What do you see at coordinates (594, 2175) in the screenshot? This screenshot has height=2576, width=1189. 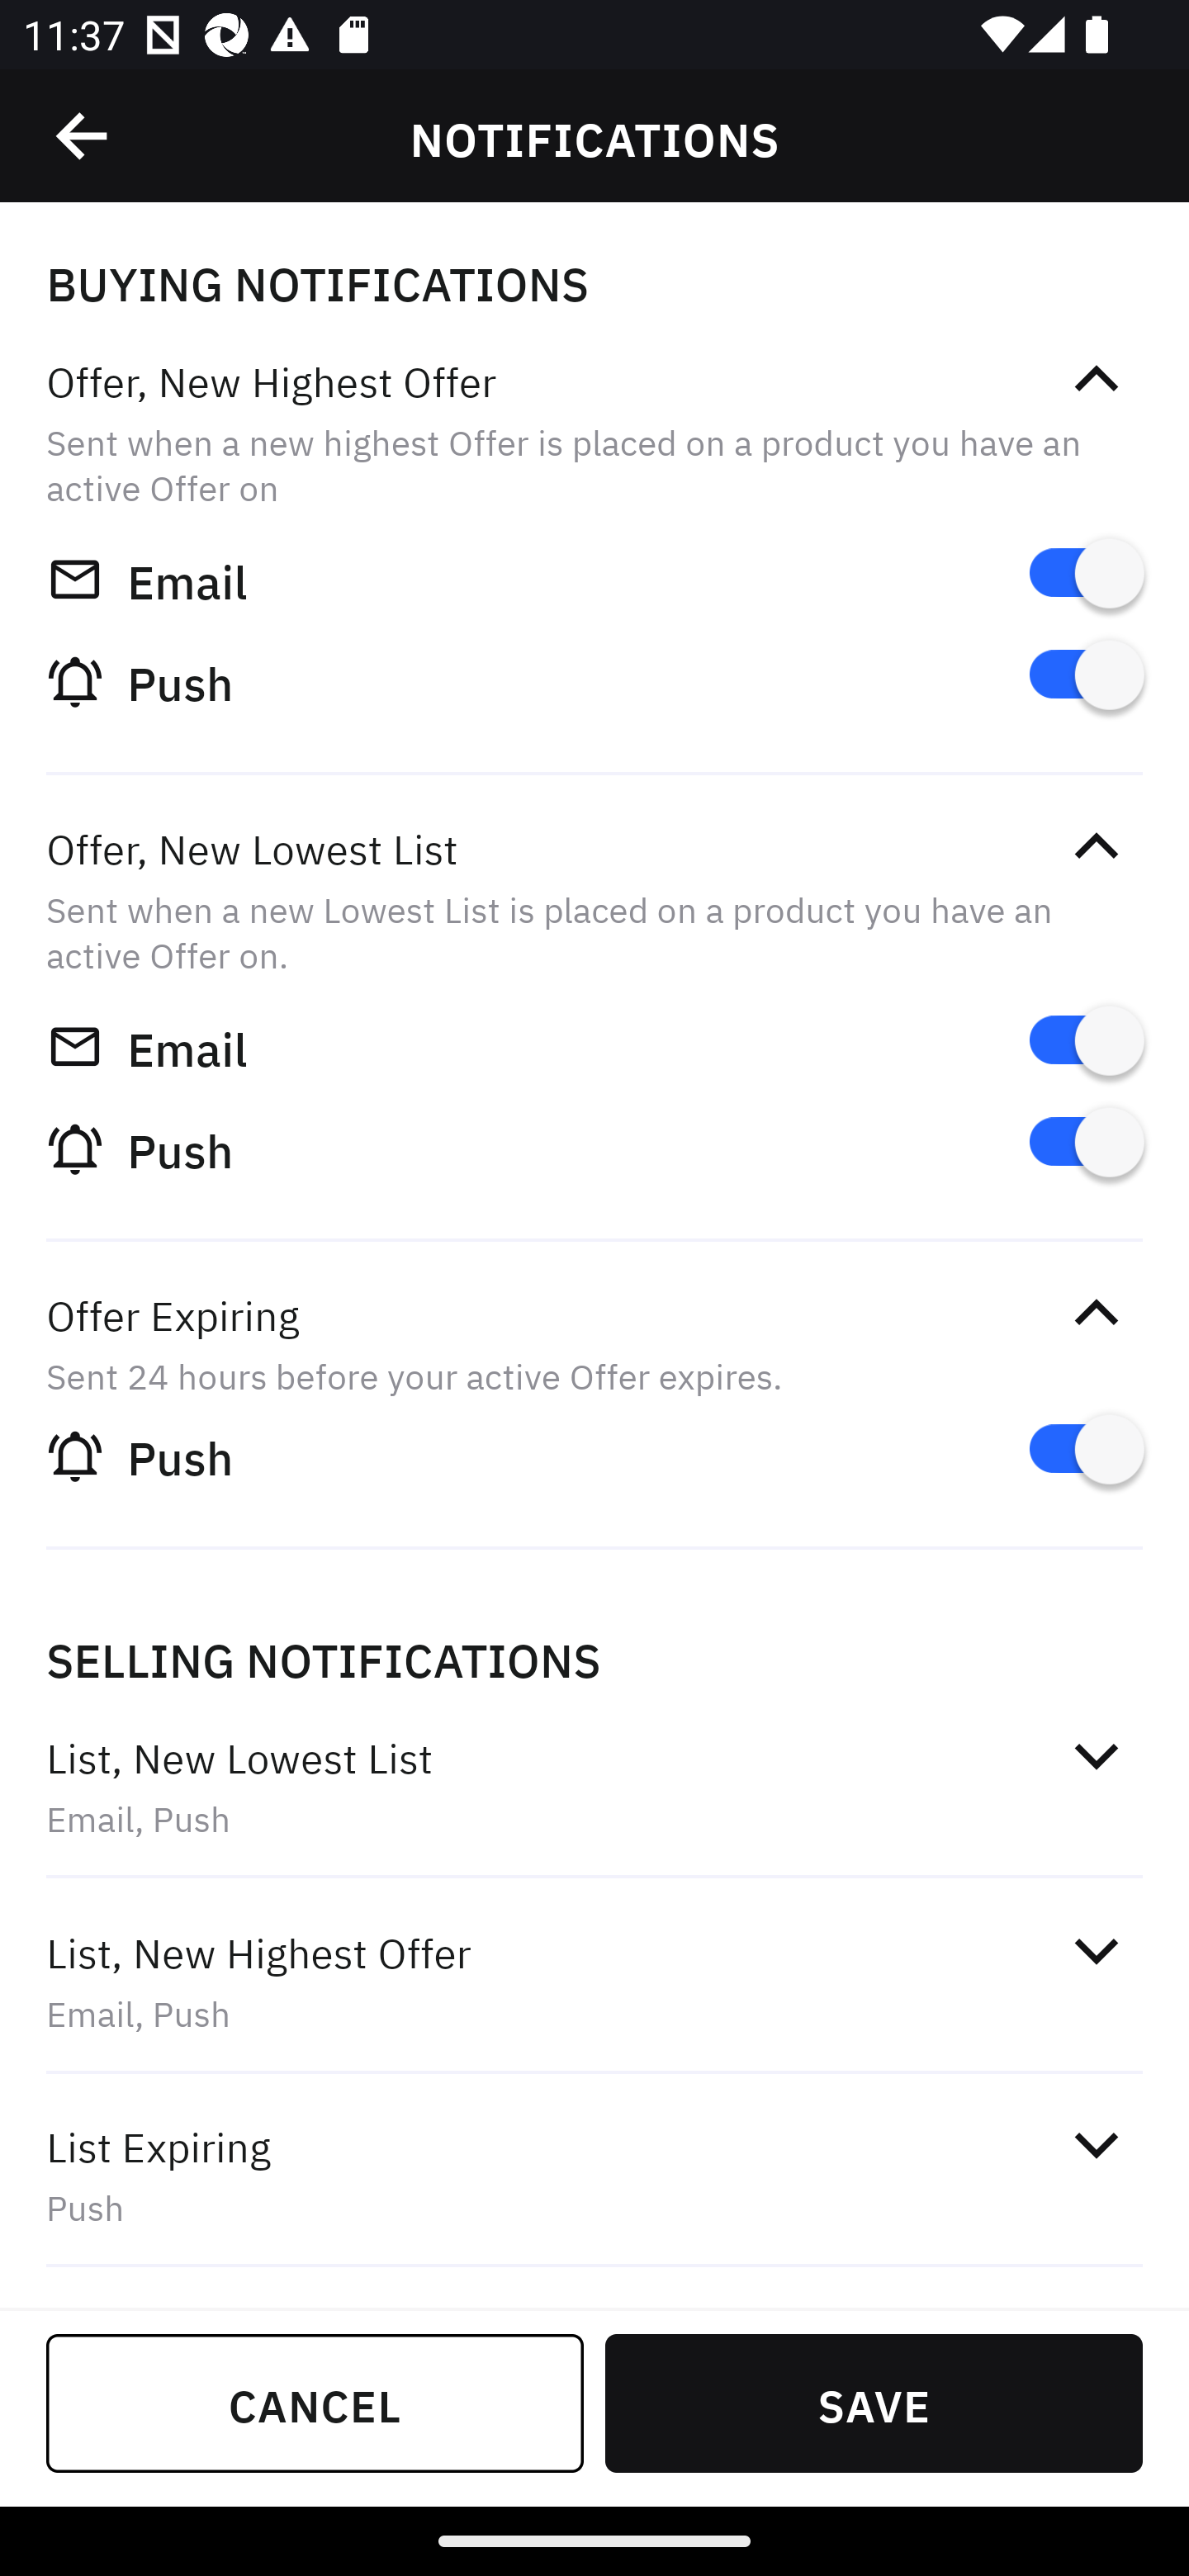 I see `List Expiring  Push` at bounding box center [594, 2175].